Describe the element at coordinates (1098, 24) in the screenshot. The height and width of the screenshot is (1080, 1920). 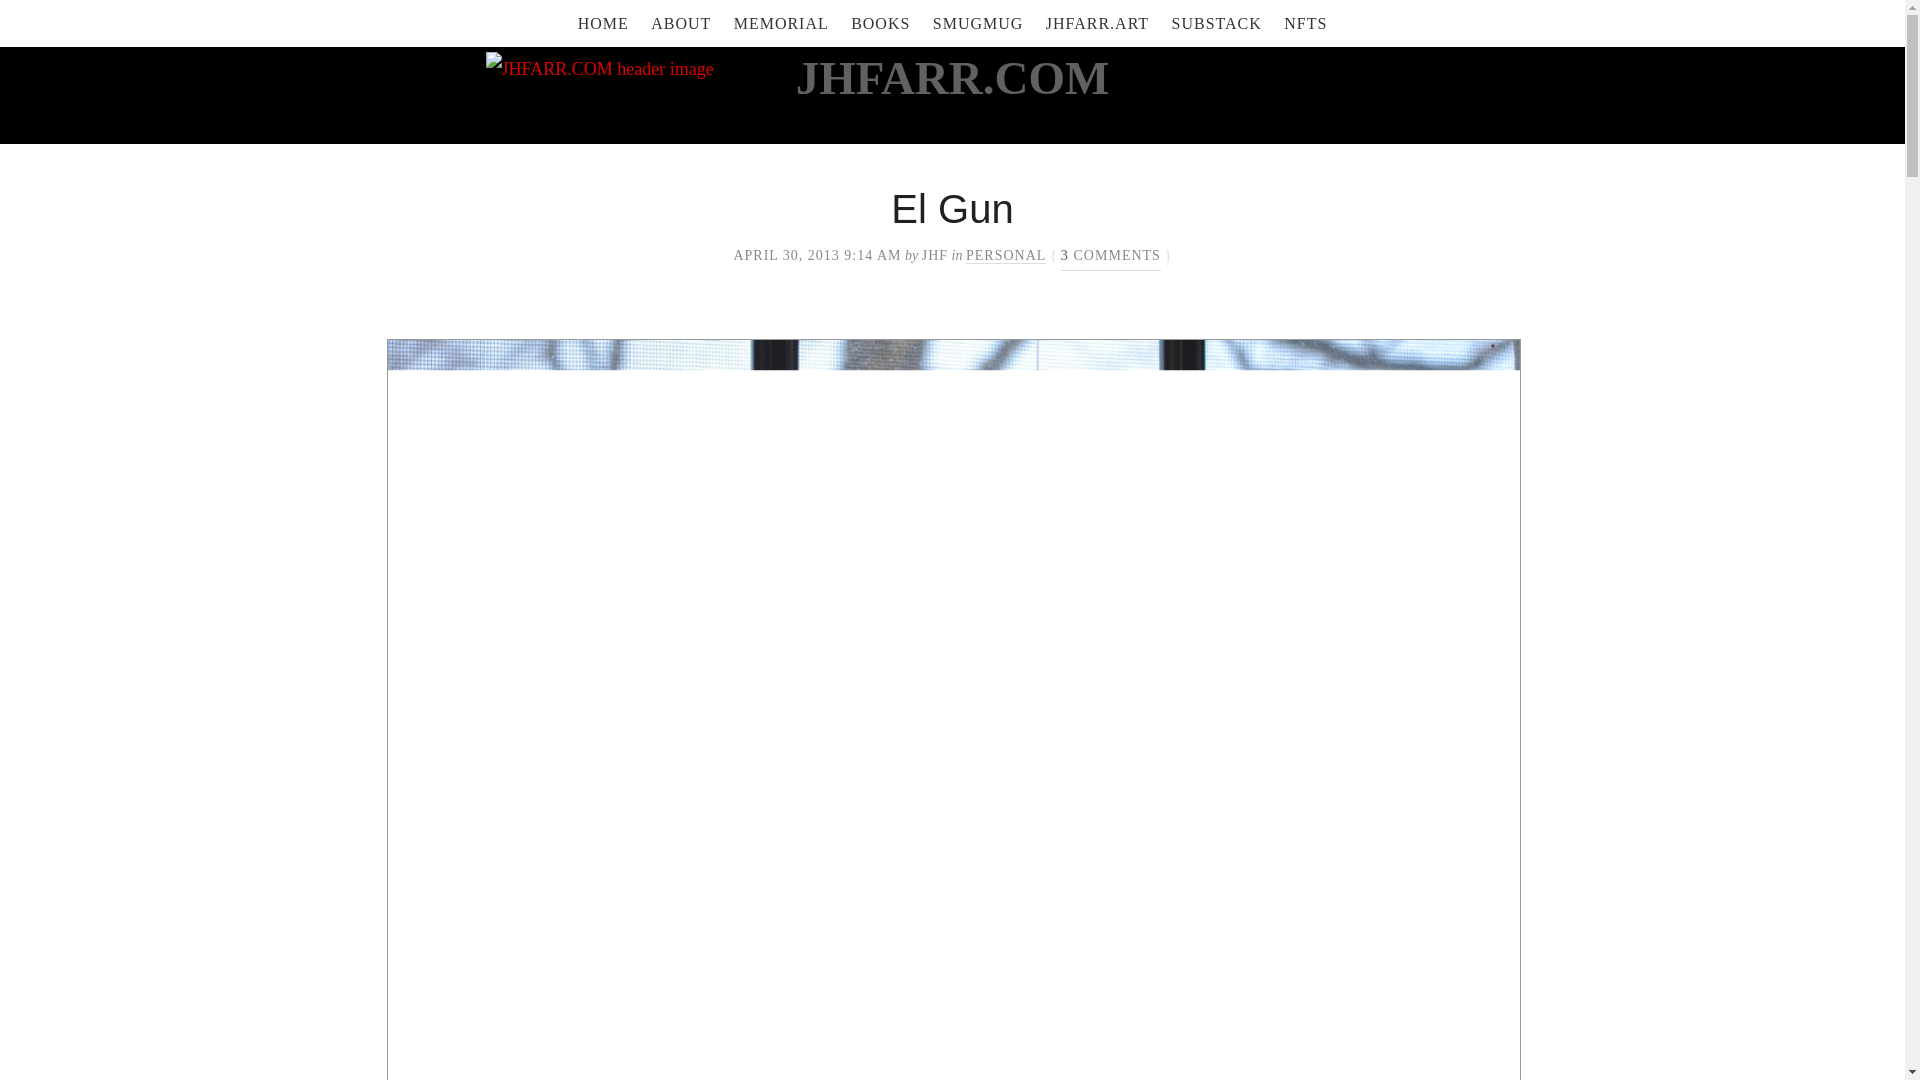
I see `JHFARR.ART` at that location.